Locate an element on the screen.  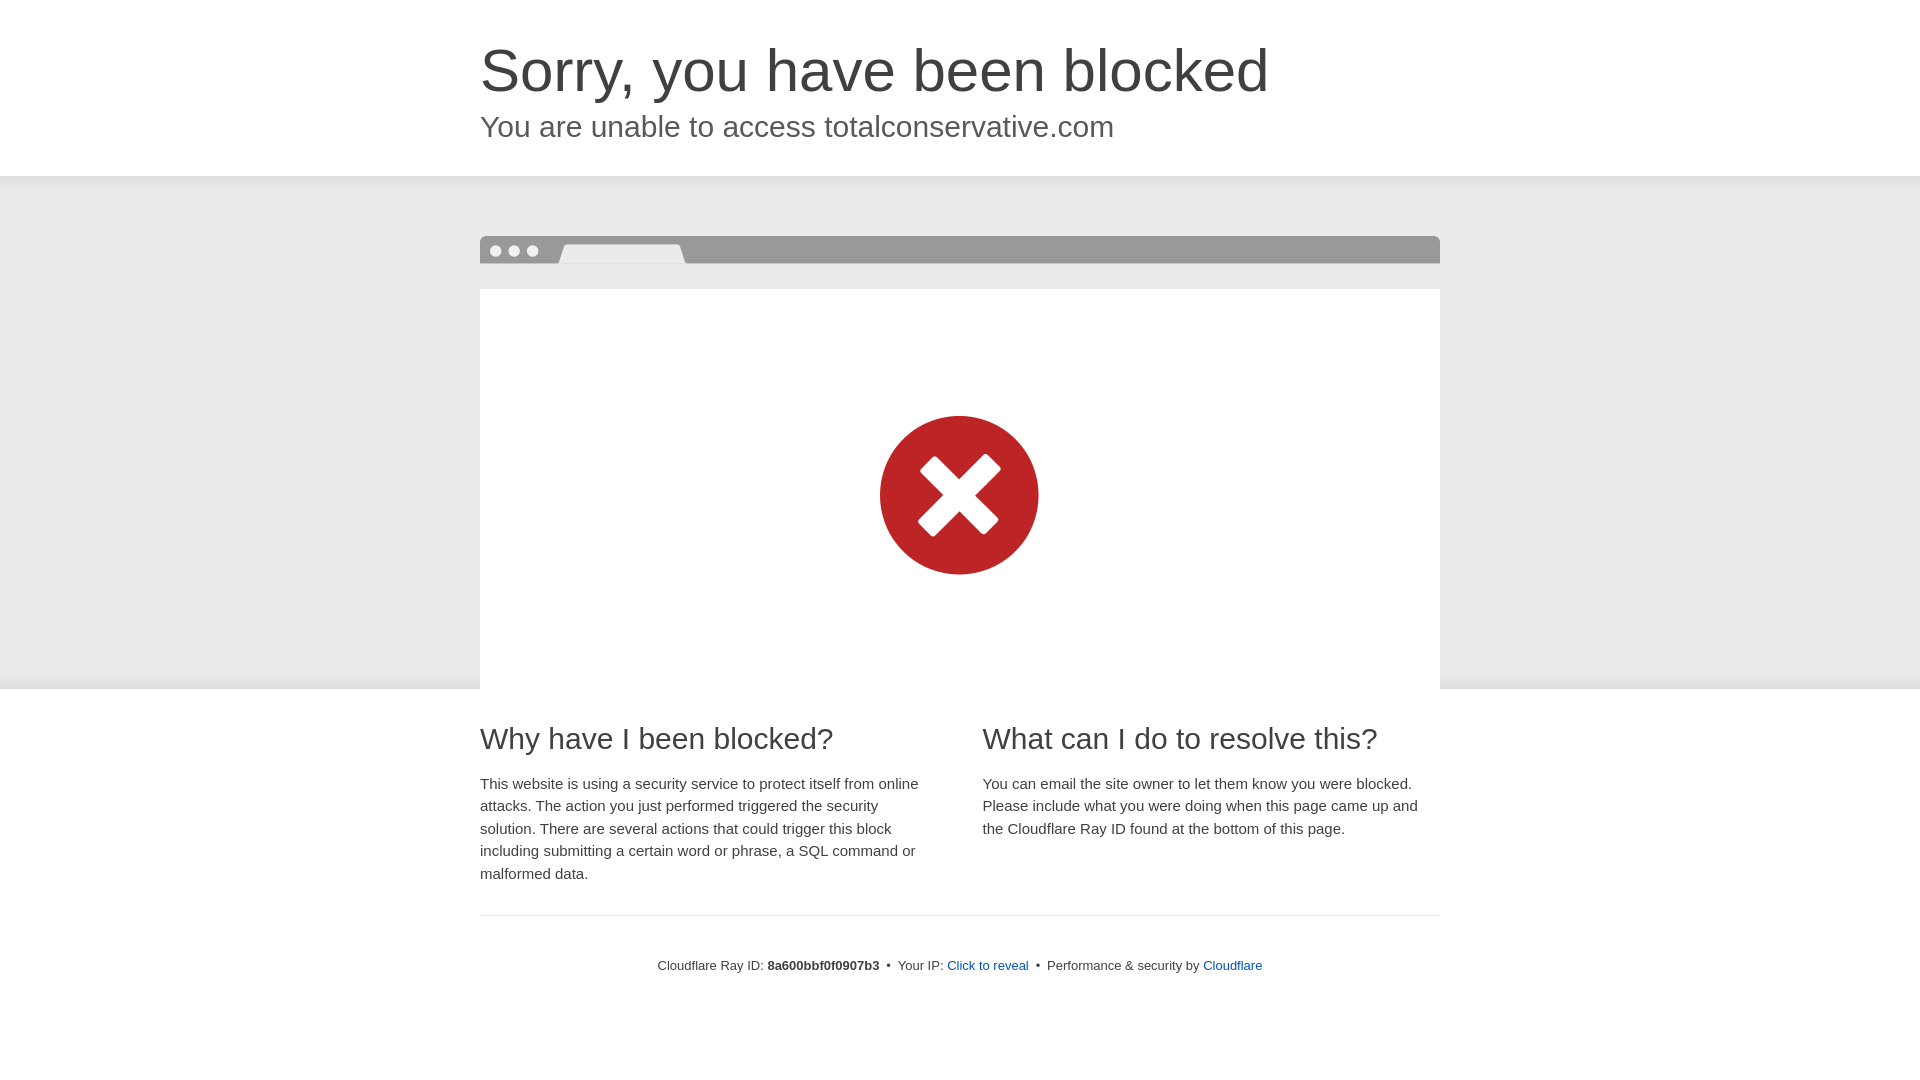
Cloudflare is located at coordinates (1232, 965).